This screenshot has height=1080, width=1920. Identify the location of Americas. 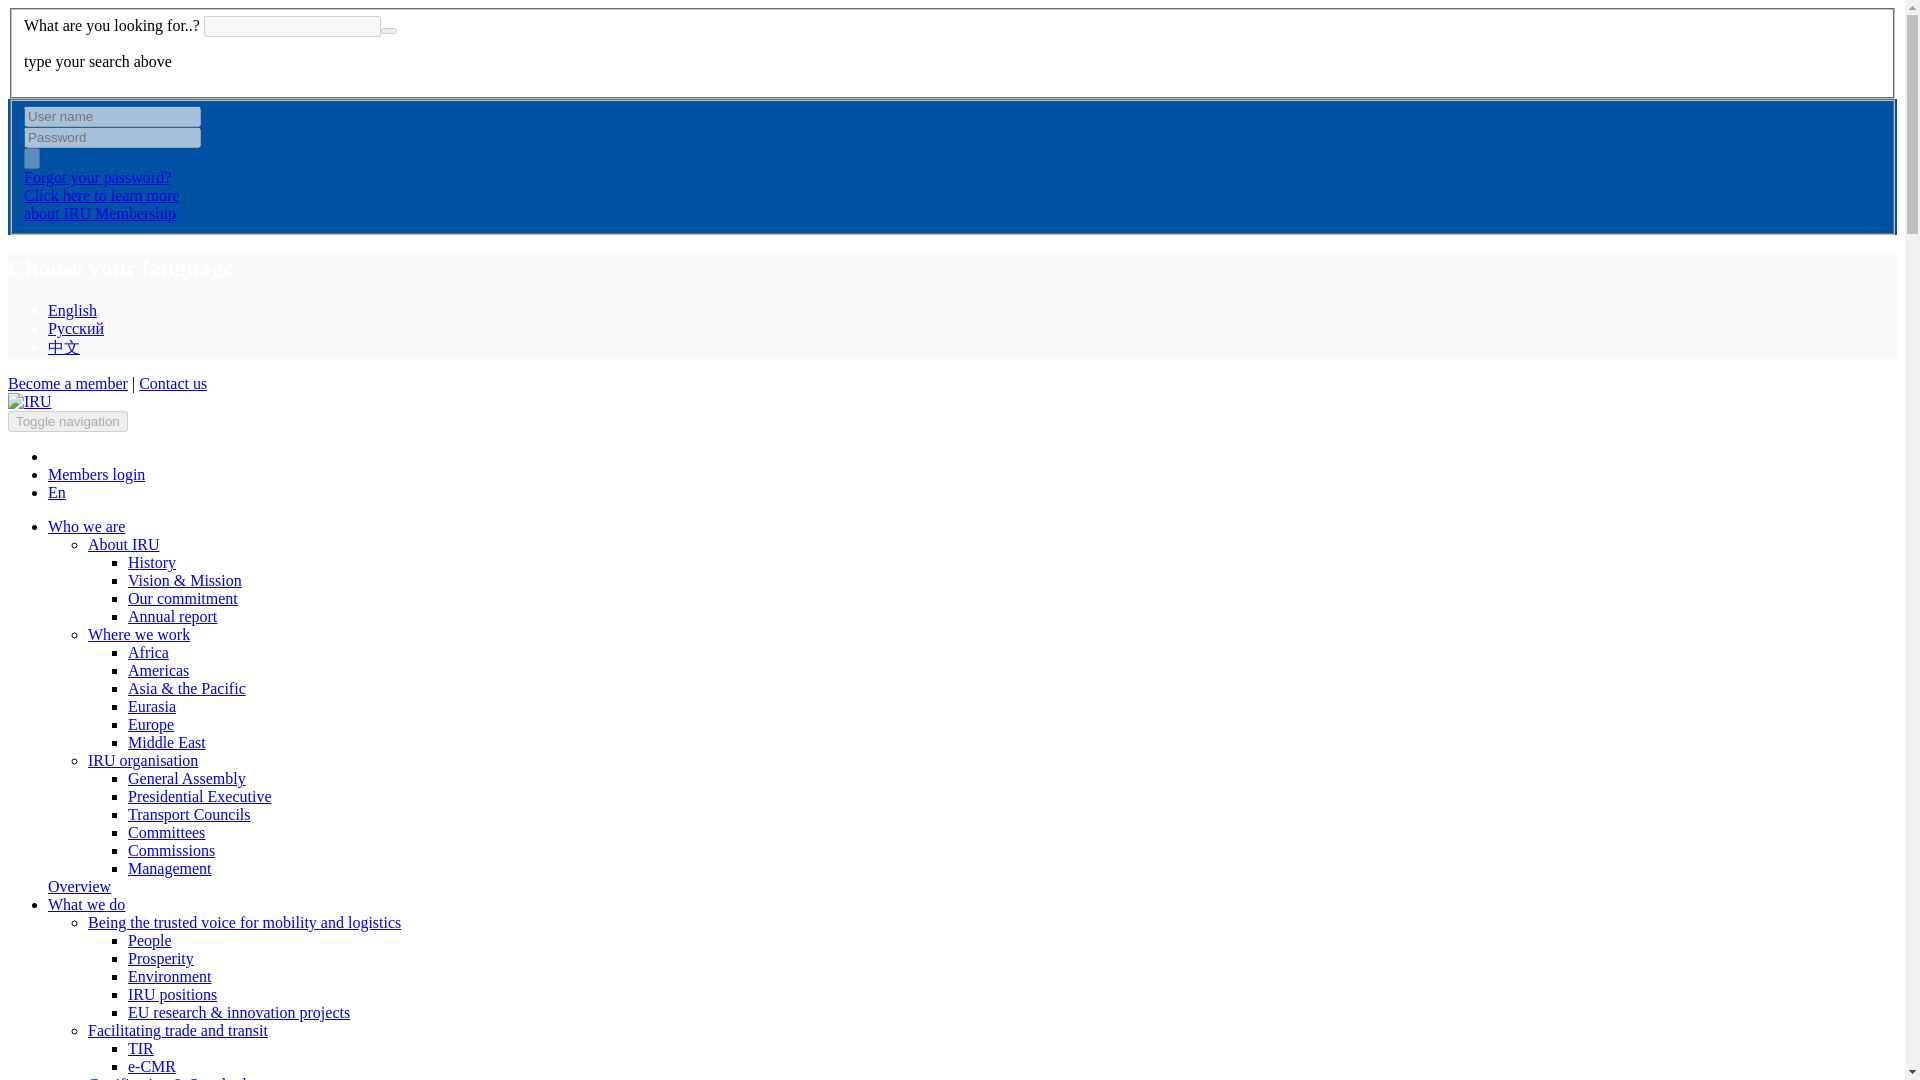
(142, 760).